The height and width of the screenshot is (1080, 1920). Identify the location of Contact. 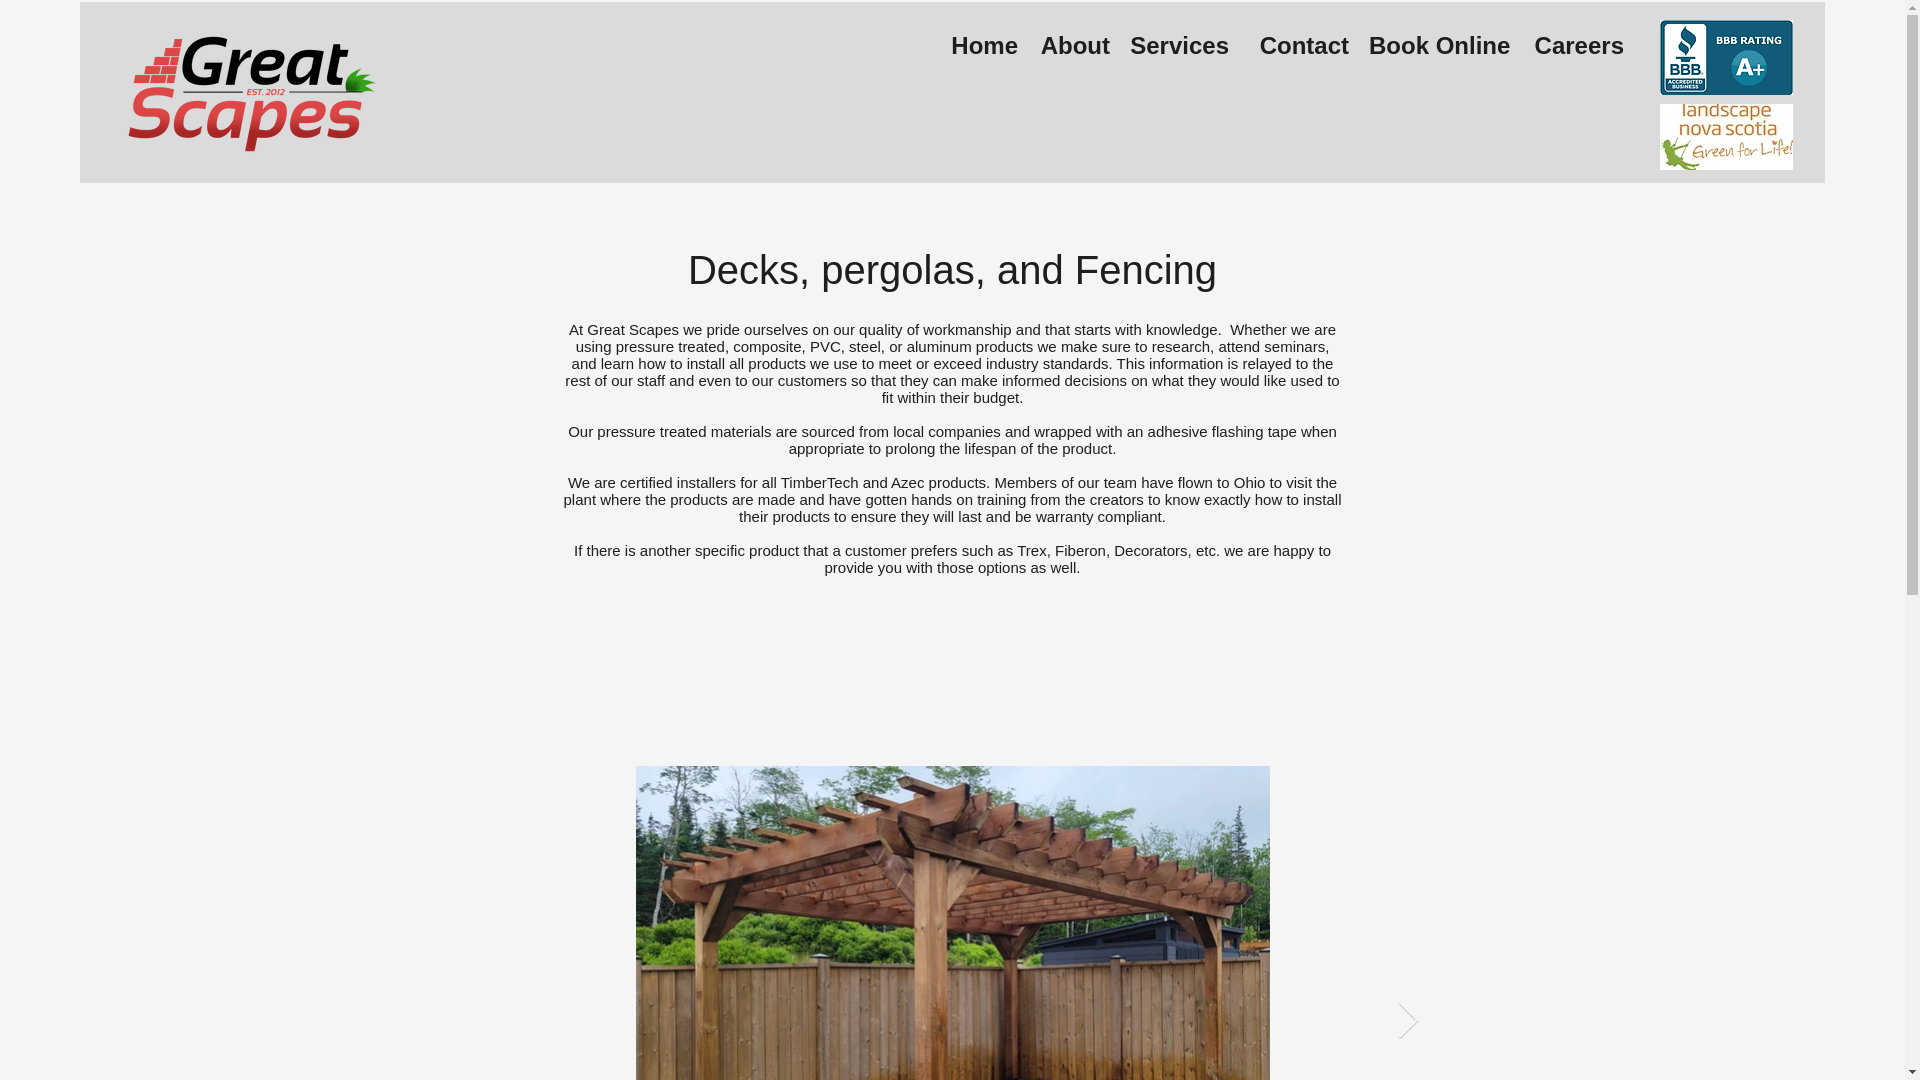
(1298, 46).